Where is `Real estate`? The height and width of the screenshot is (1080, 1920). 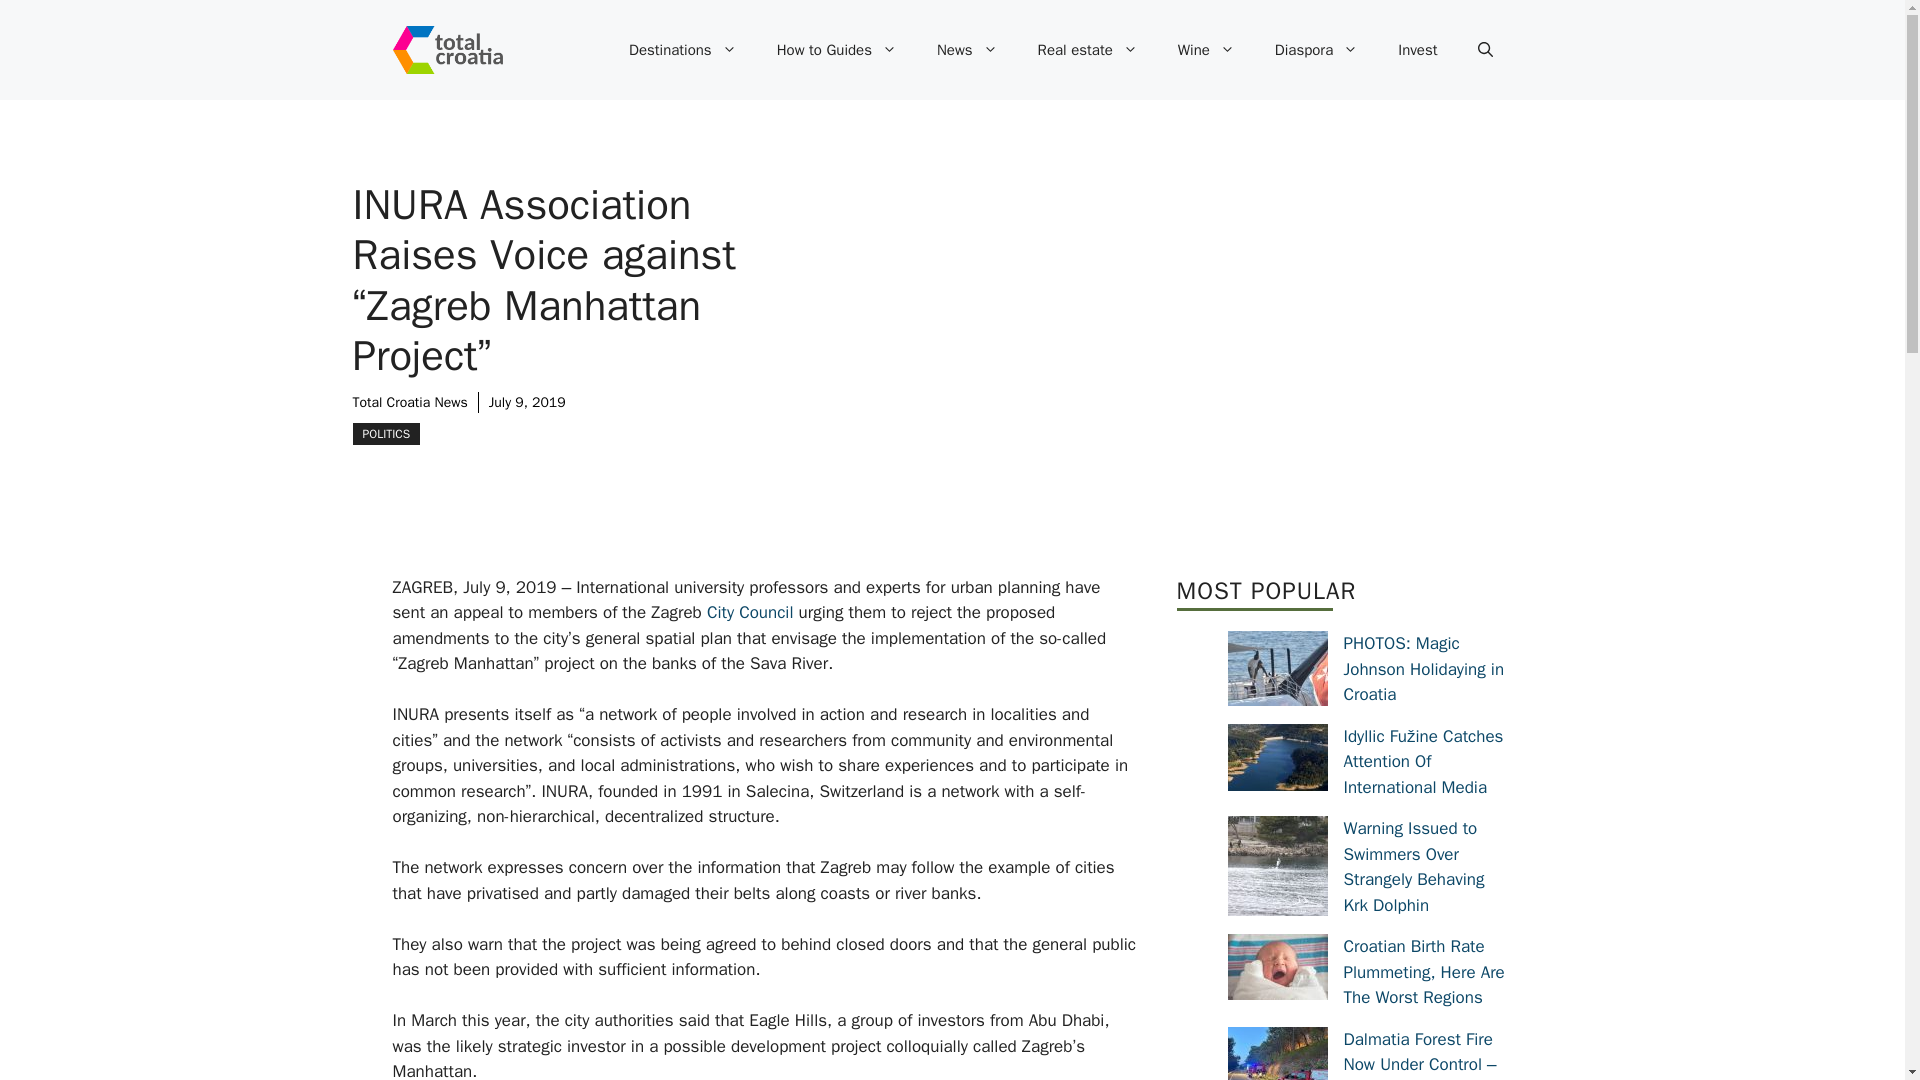
Real estate is located at coordinates (1087, 50).